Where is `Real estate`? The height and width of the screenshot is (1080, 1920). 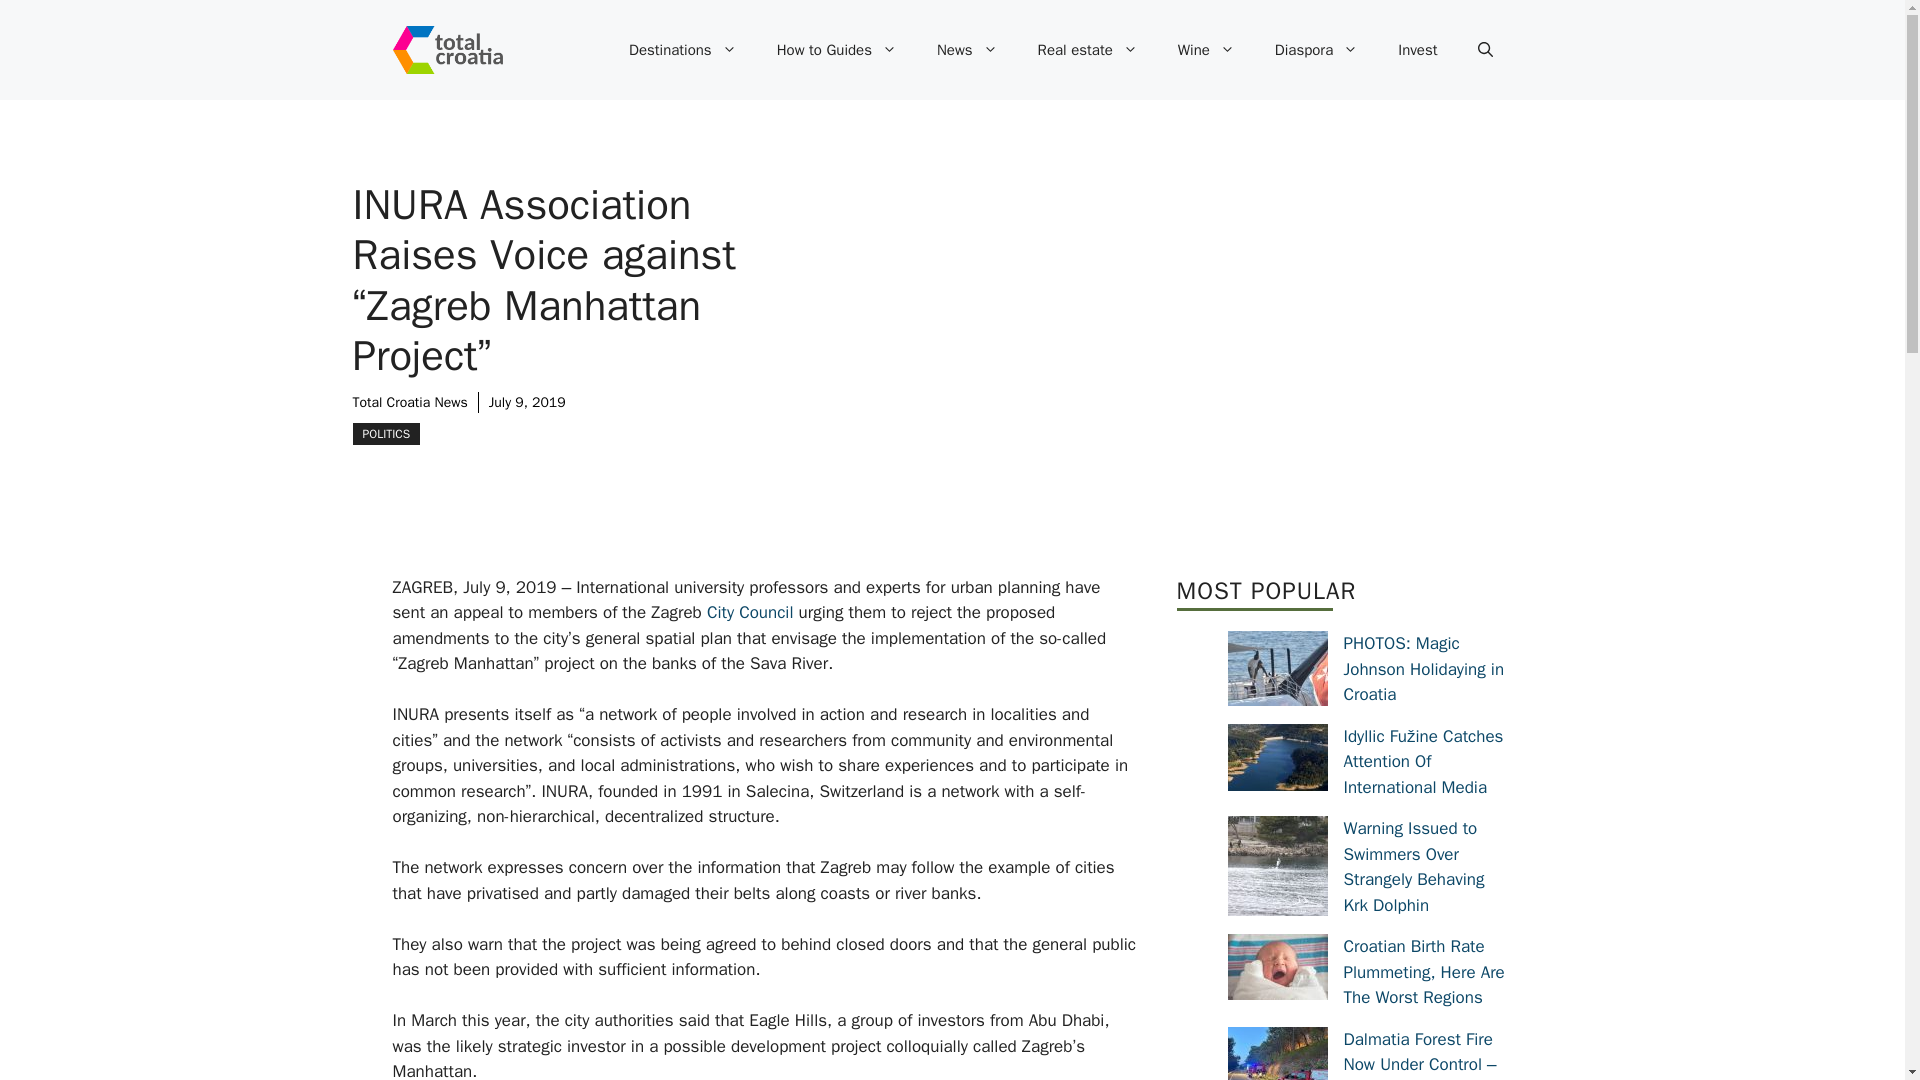
Real estate is located at coordinates (1087, 50).